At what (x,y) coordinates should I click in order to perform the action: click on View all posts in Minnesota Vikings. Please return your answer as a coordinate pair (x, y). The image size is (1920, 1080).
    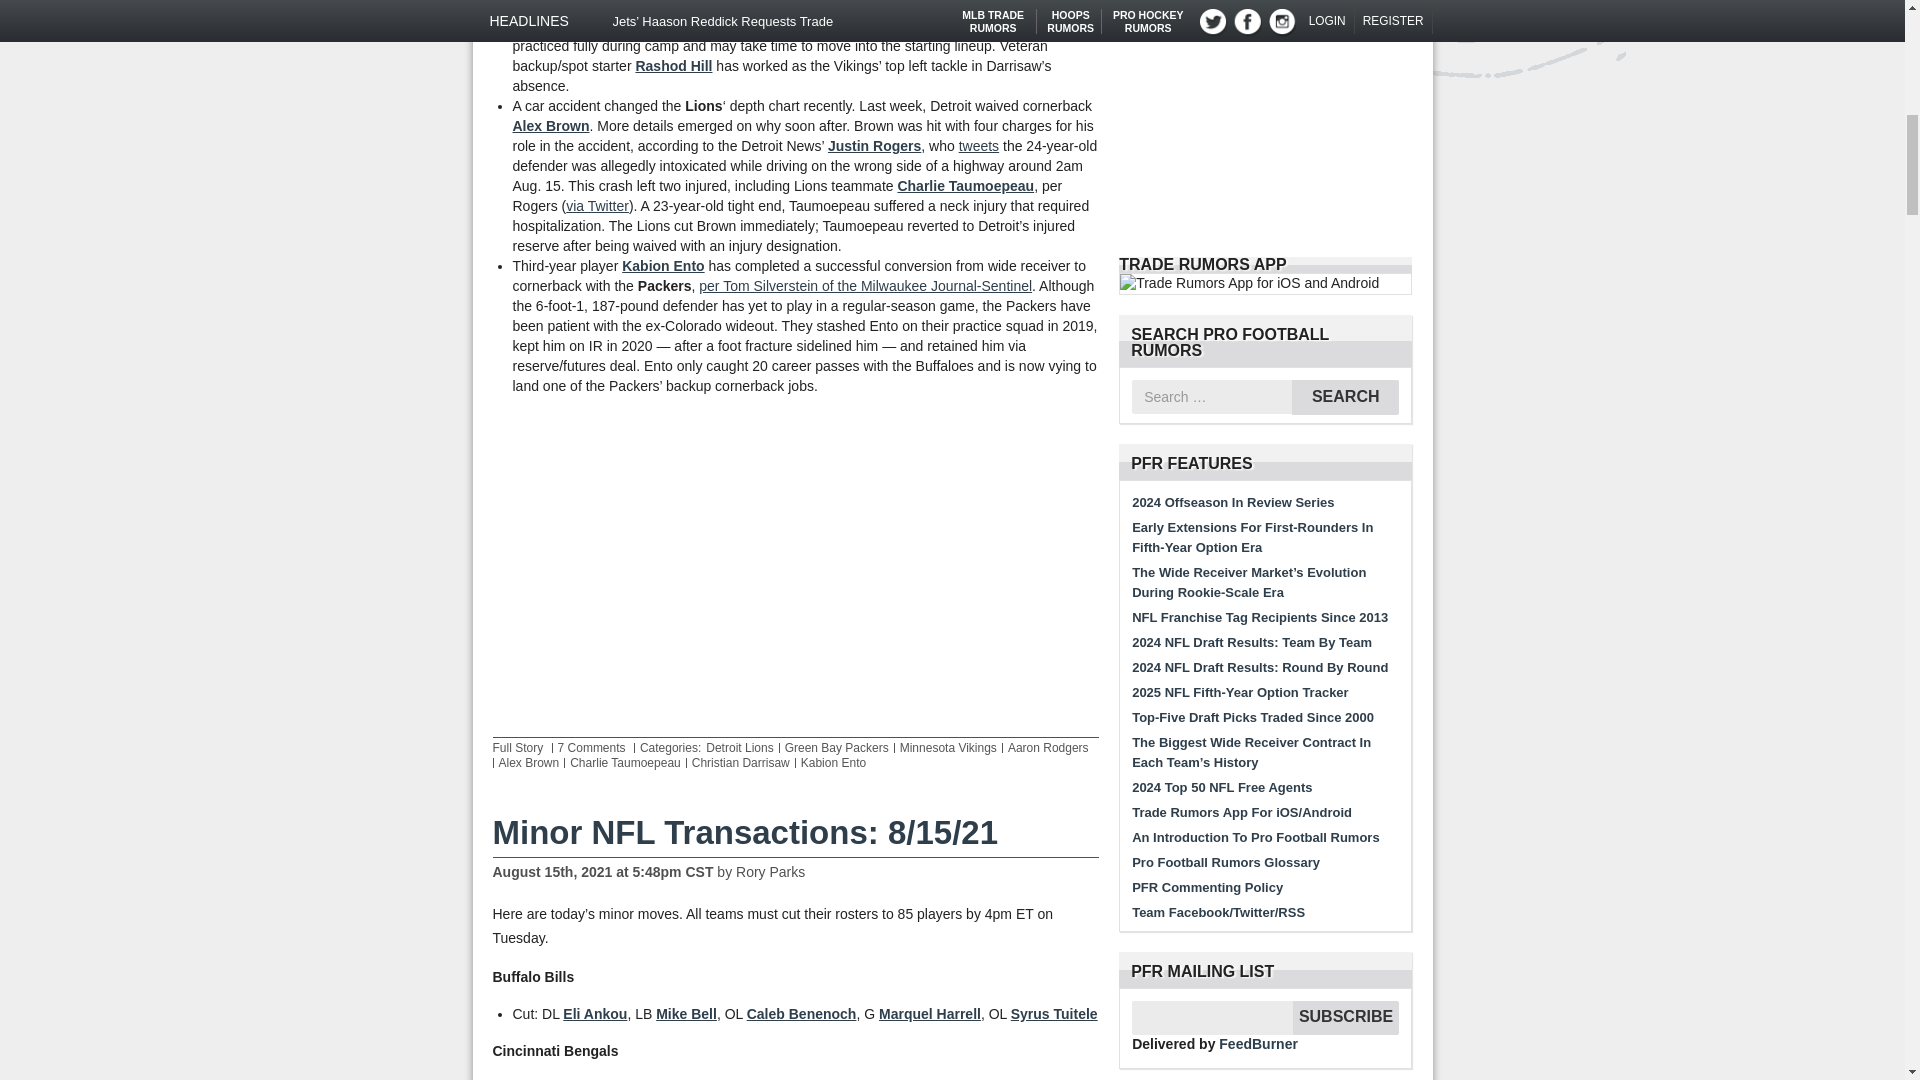
    Looking at the image, I should click on (948, 747).